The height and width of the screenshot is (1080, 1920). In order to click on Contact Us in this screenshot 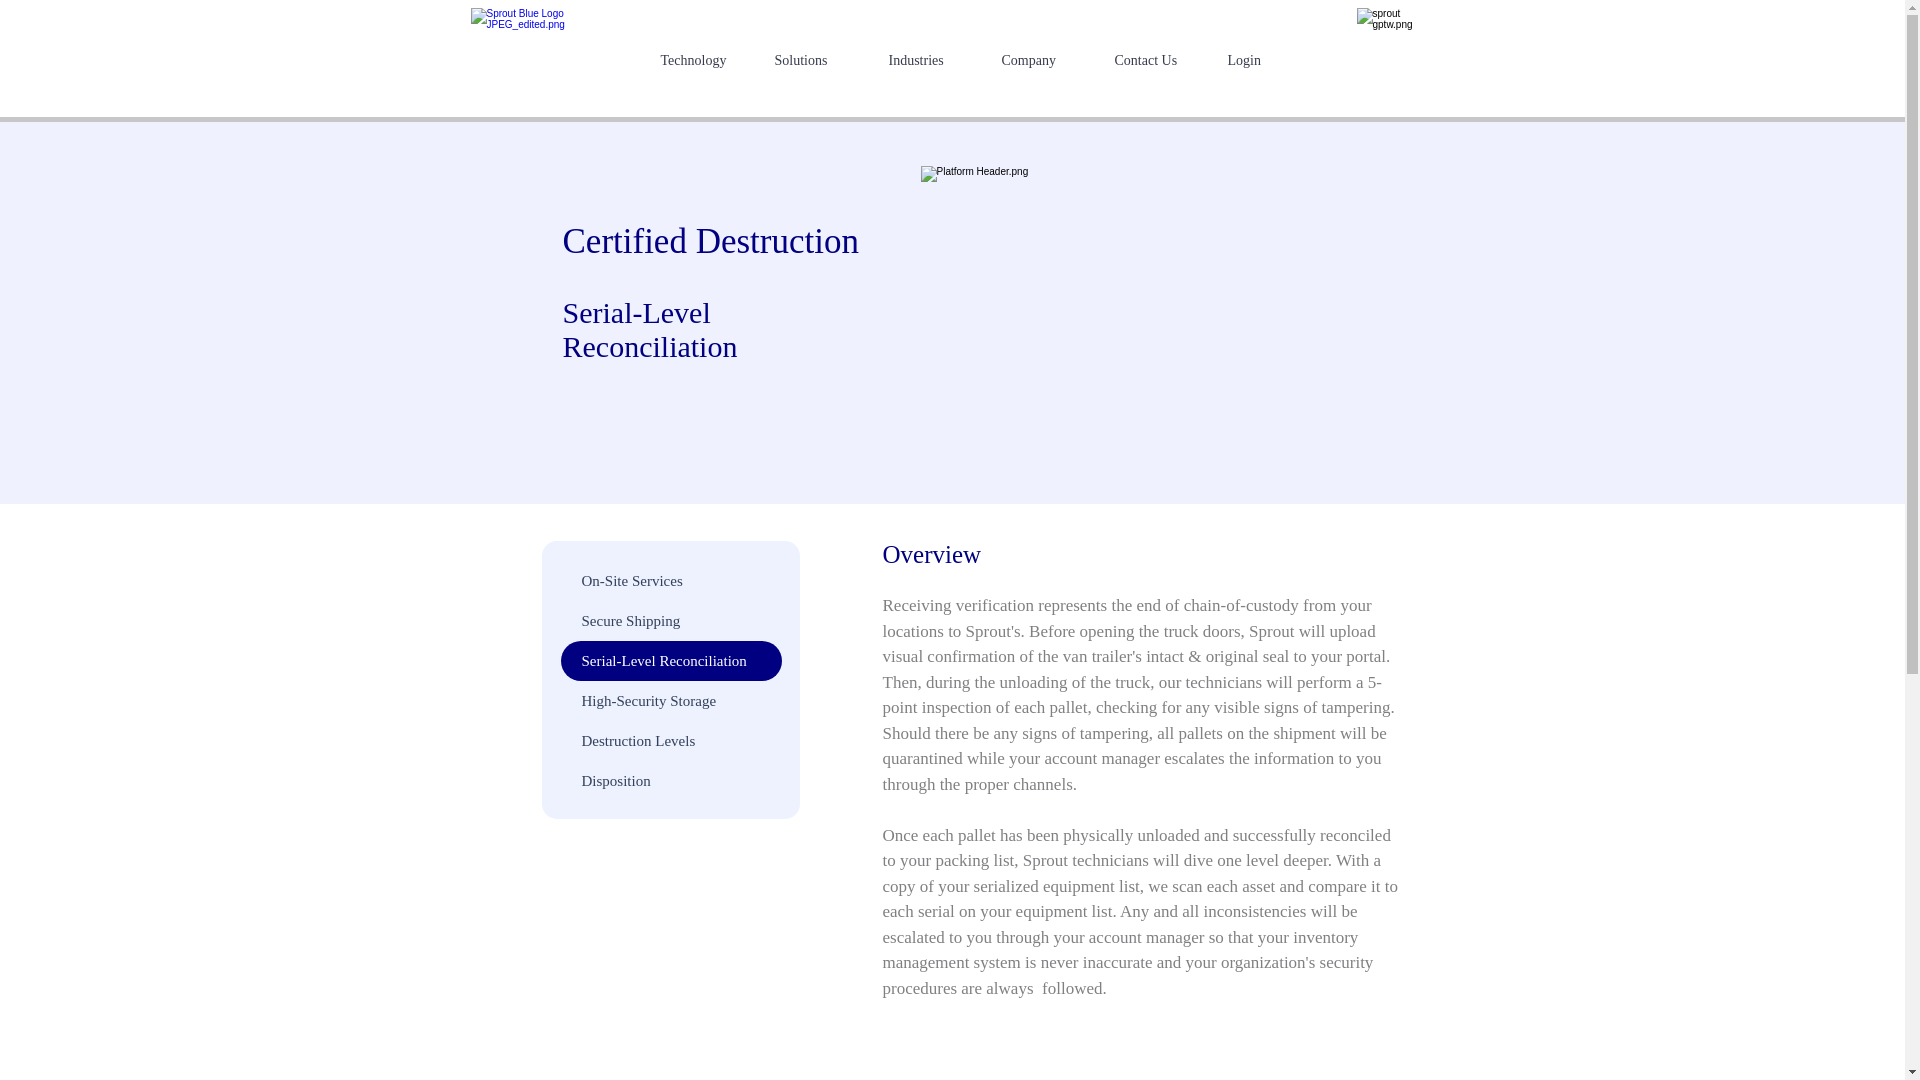, I will do `click(1156, 60)`.